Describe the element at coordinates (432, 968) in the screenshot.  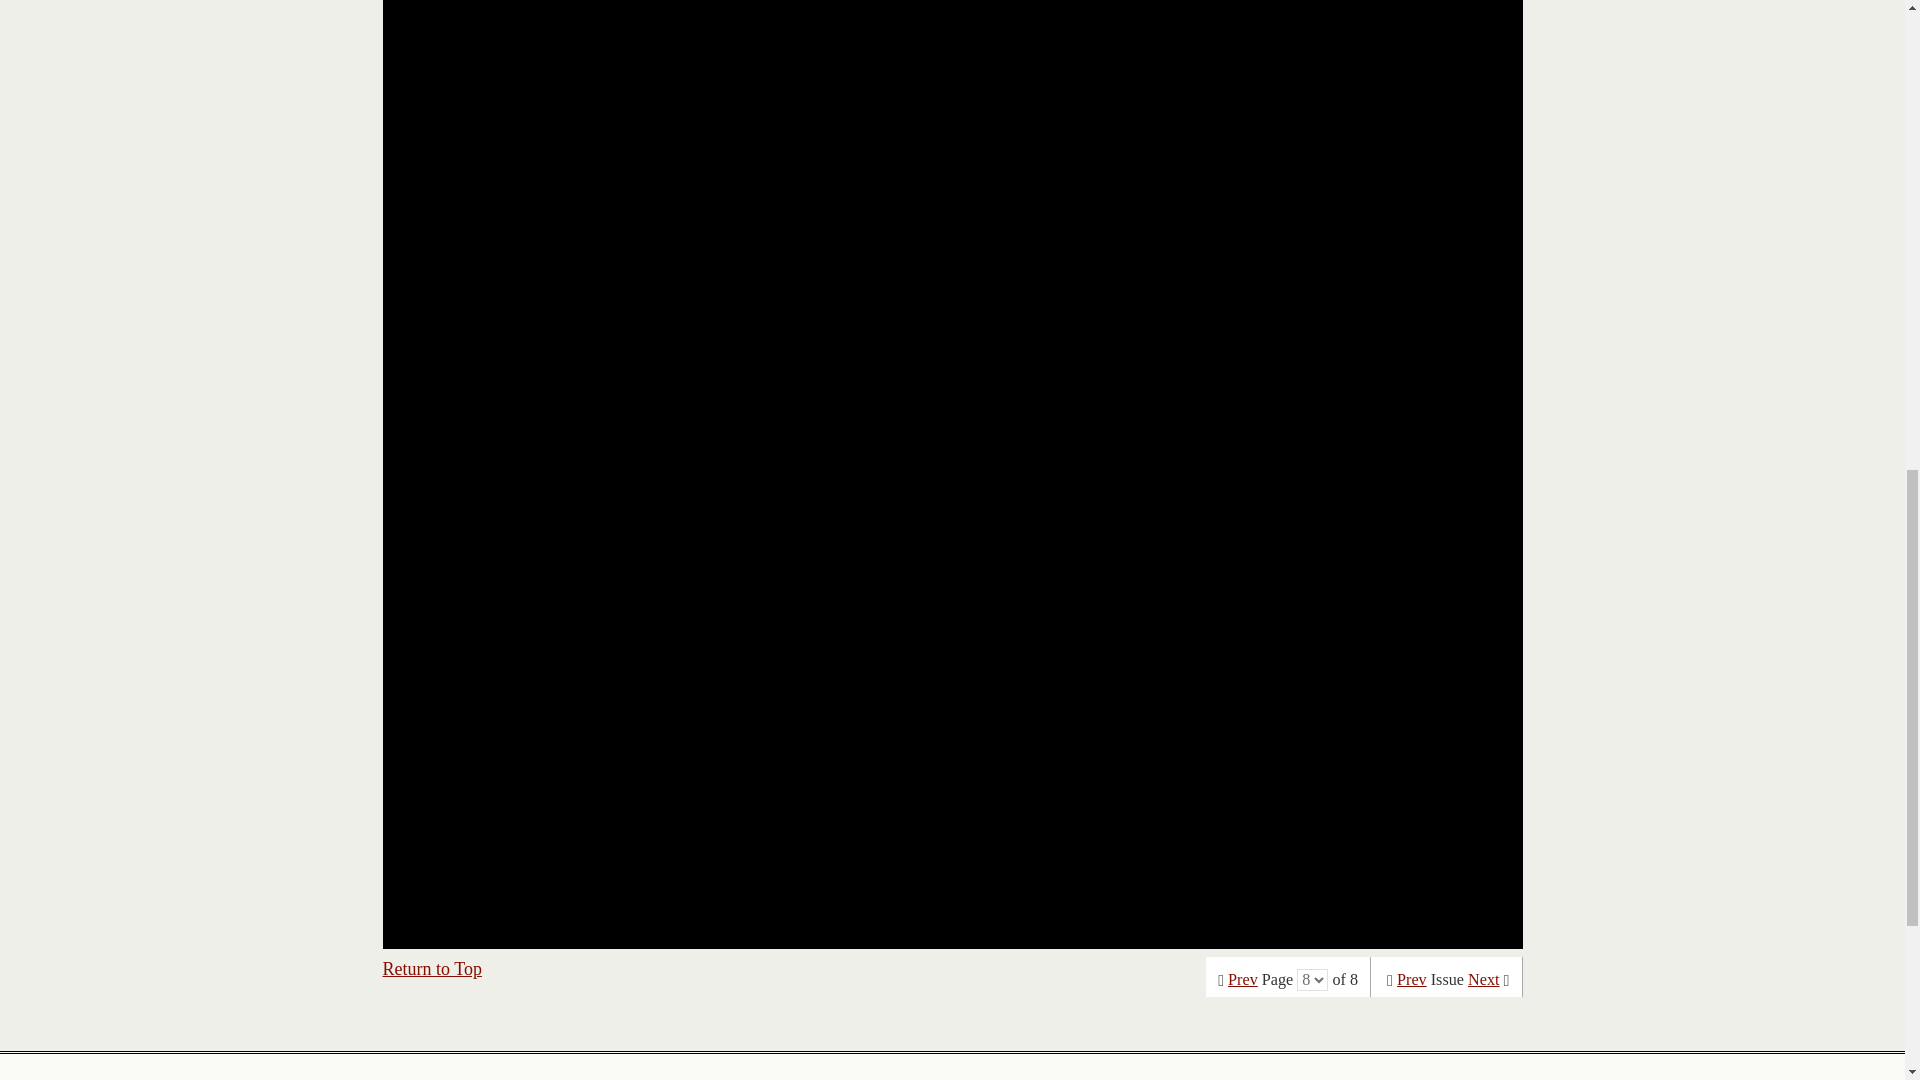
I see `Return to Top` at that location.